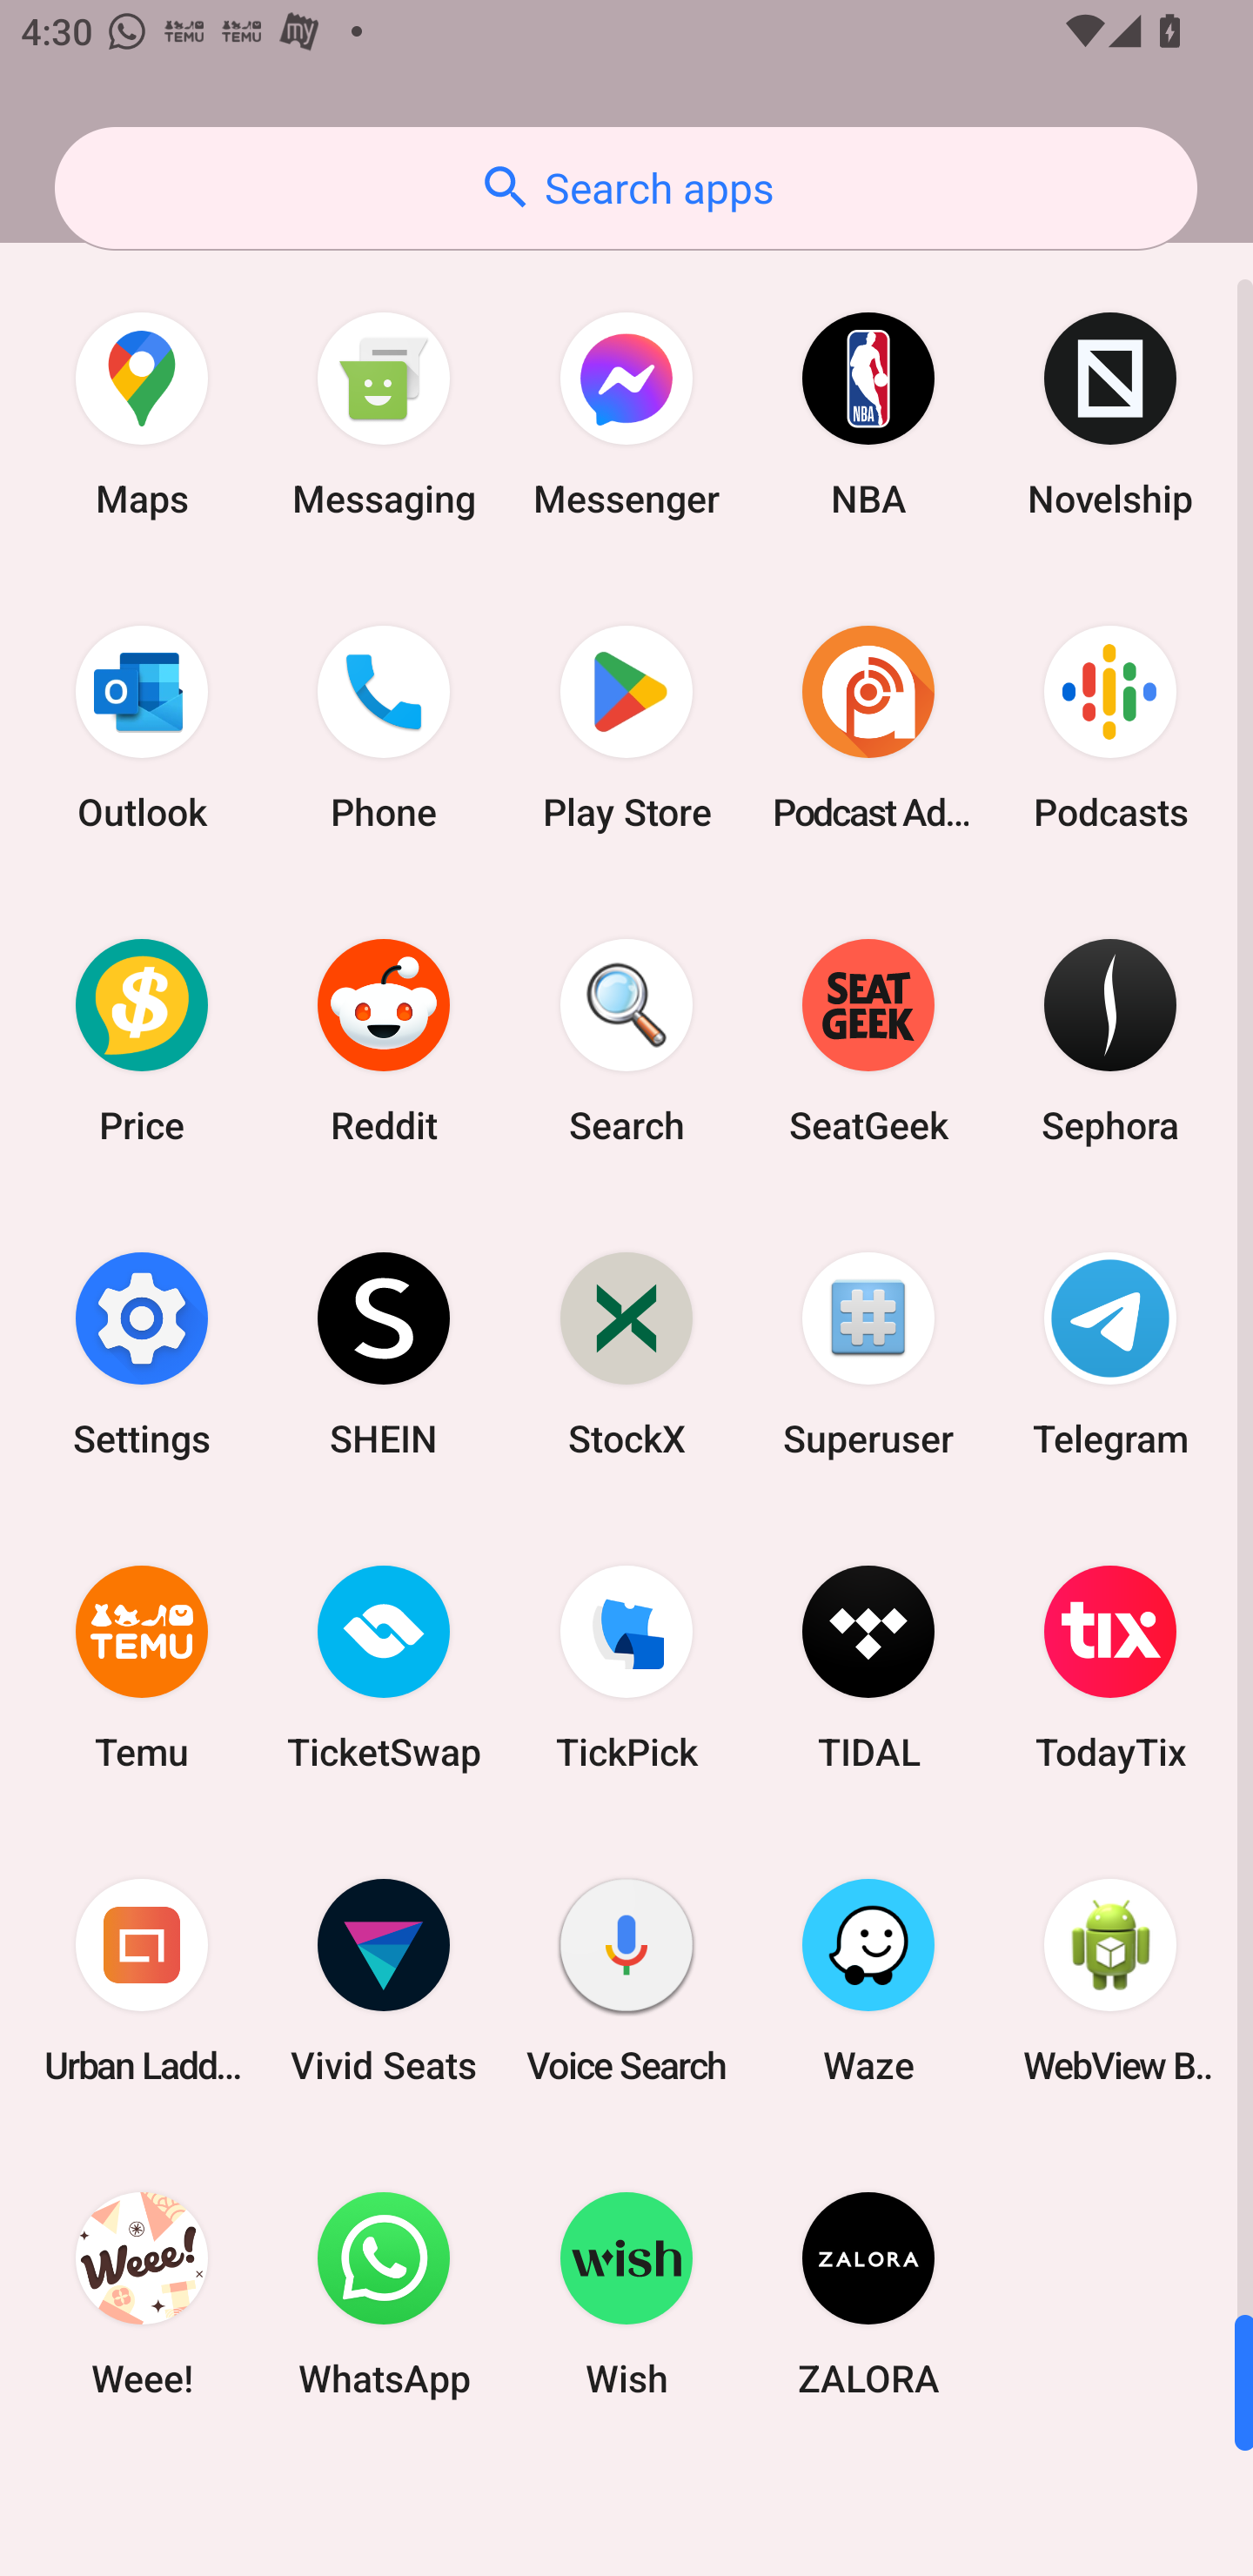  I want to click on ZALORA, so click(868, 2293).